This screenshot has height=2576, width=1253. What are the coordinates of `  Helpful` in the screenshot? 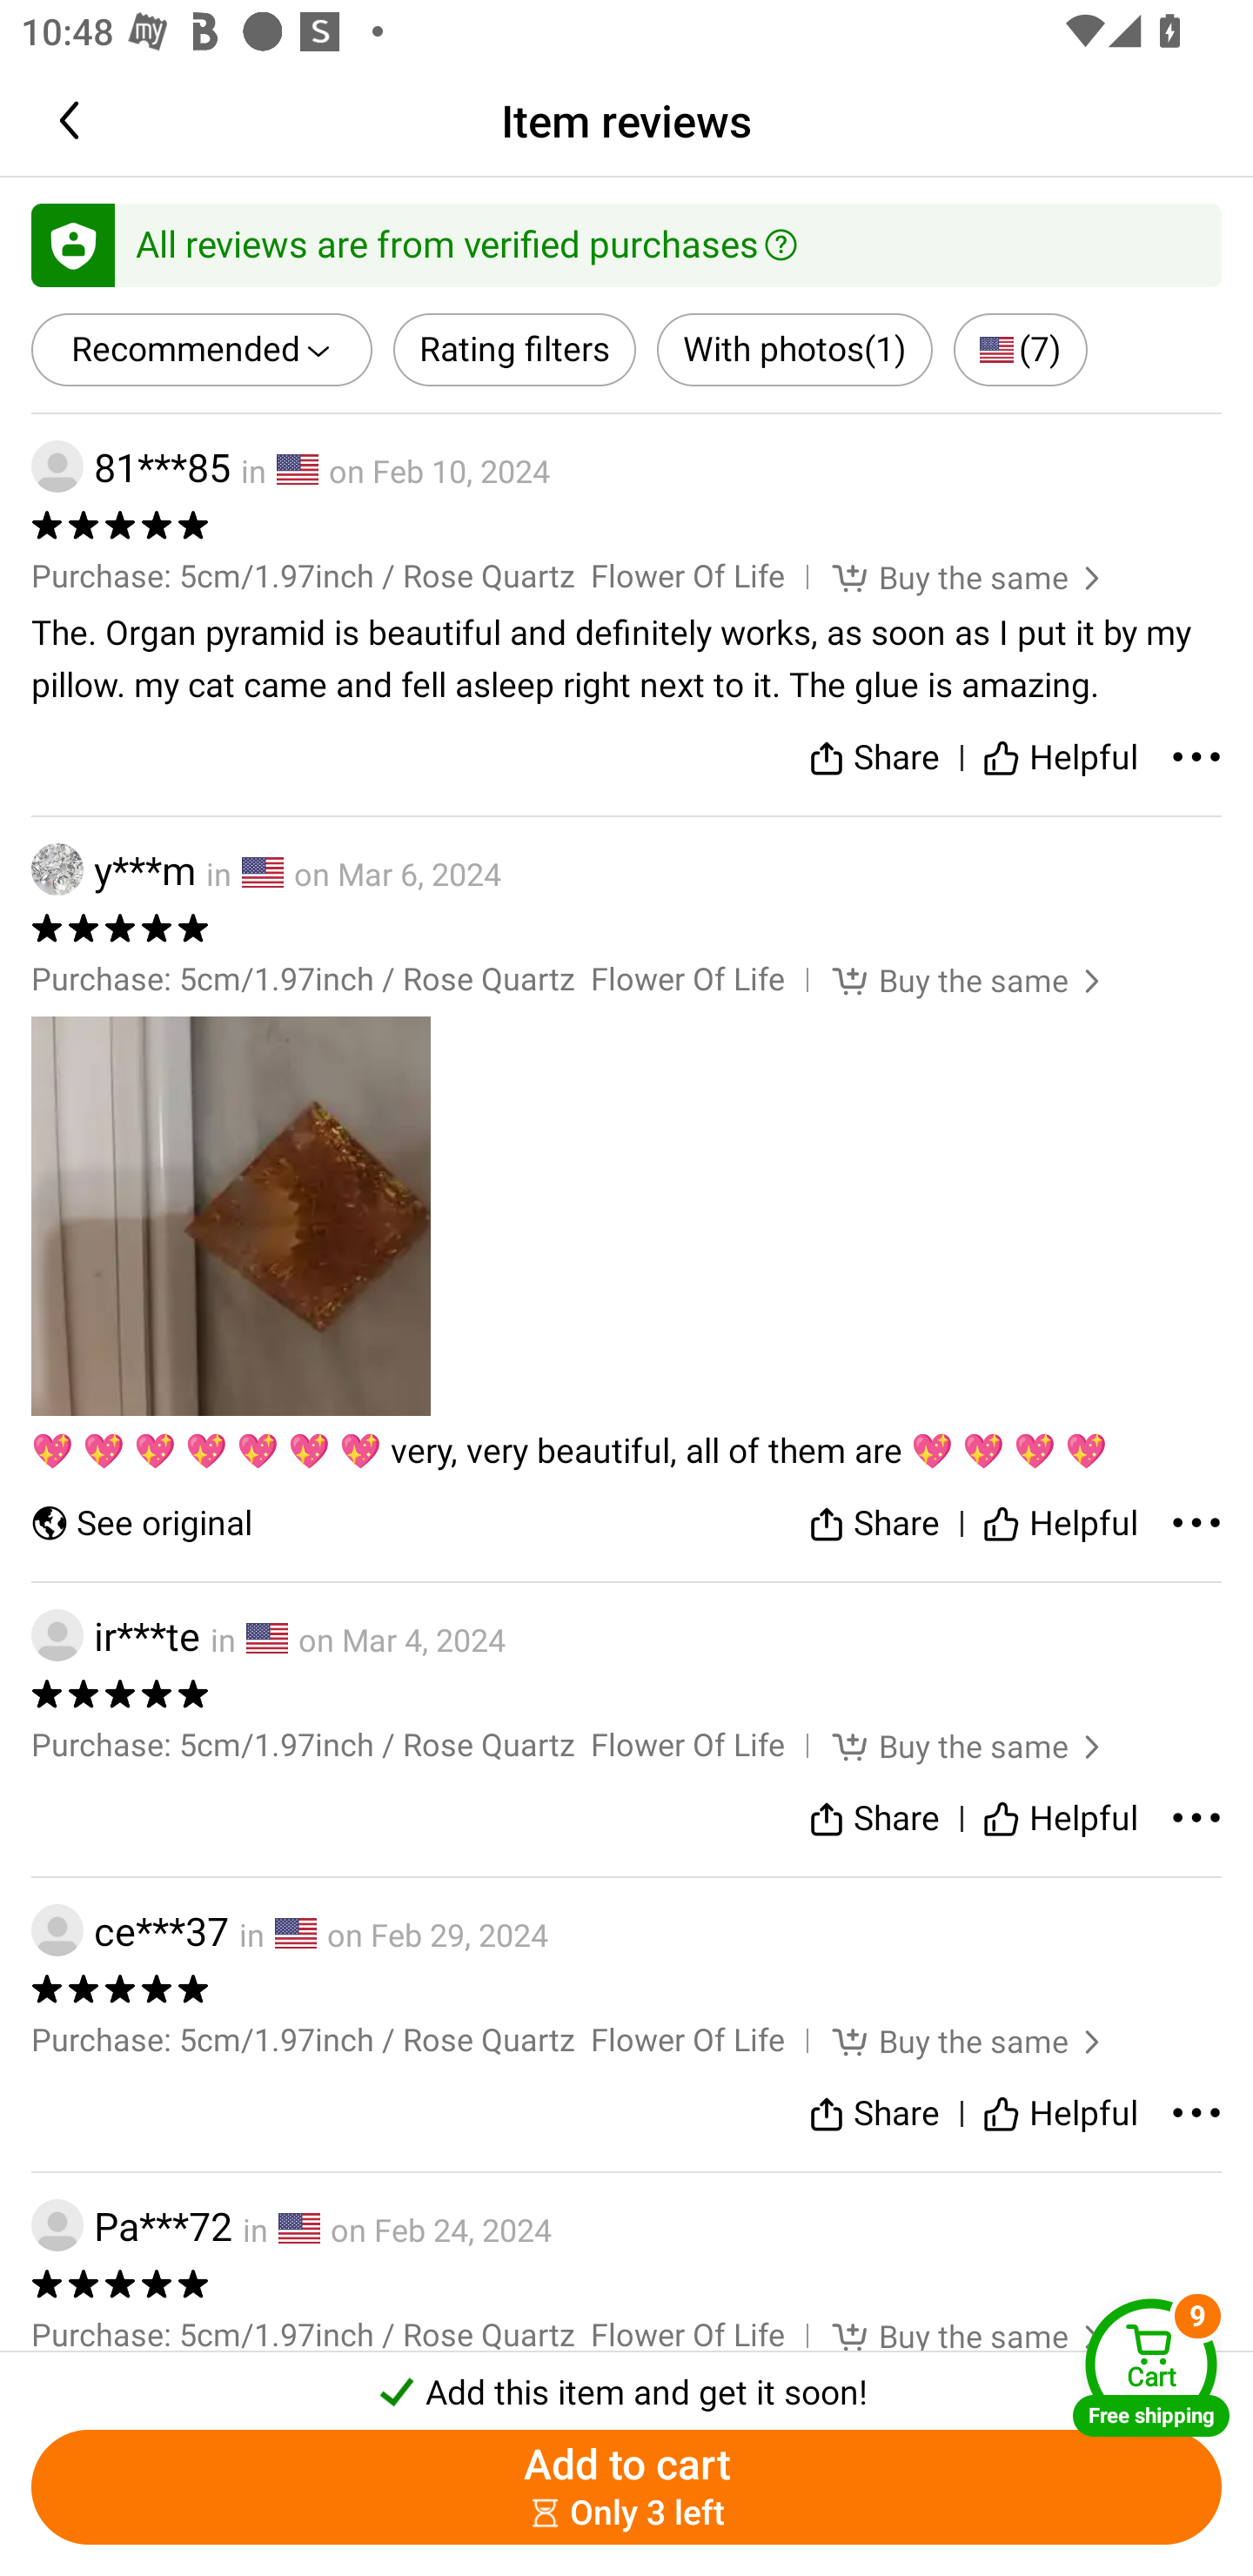 It's located at (1060, 759).